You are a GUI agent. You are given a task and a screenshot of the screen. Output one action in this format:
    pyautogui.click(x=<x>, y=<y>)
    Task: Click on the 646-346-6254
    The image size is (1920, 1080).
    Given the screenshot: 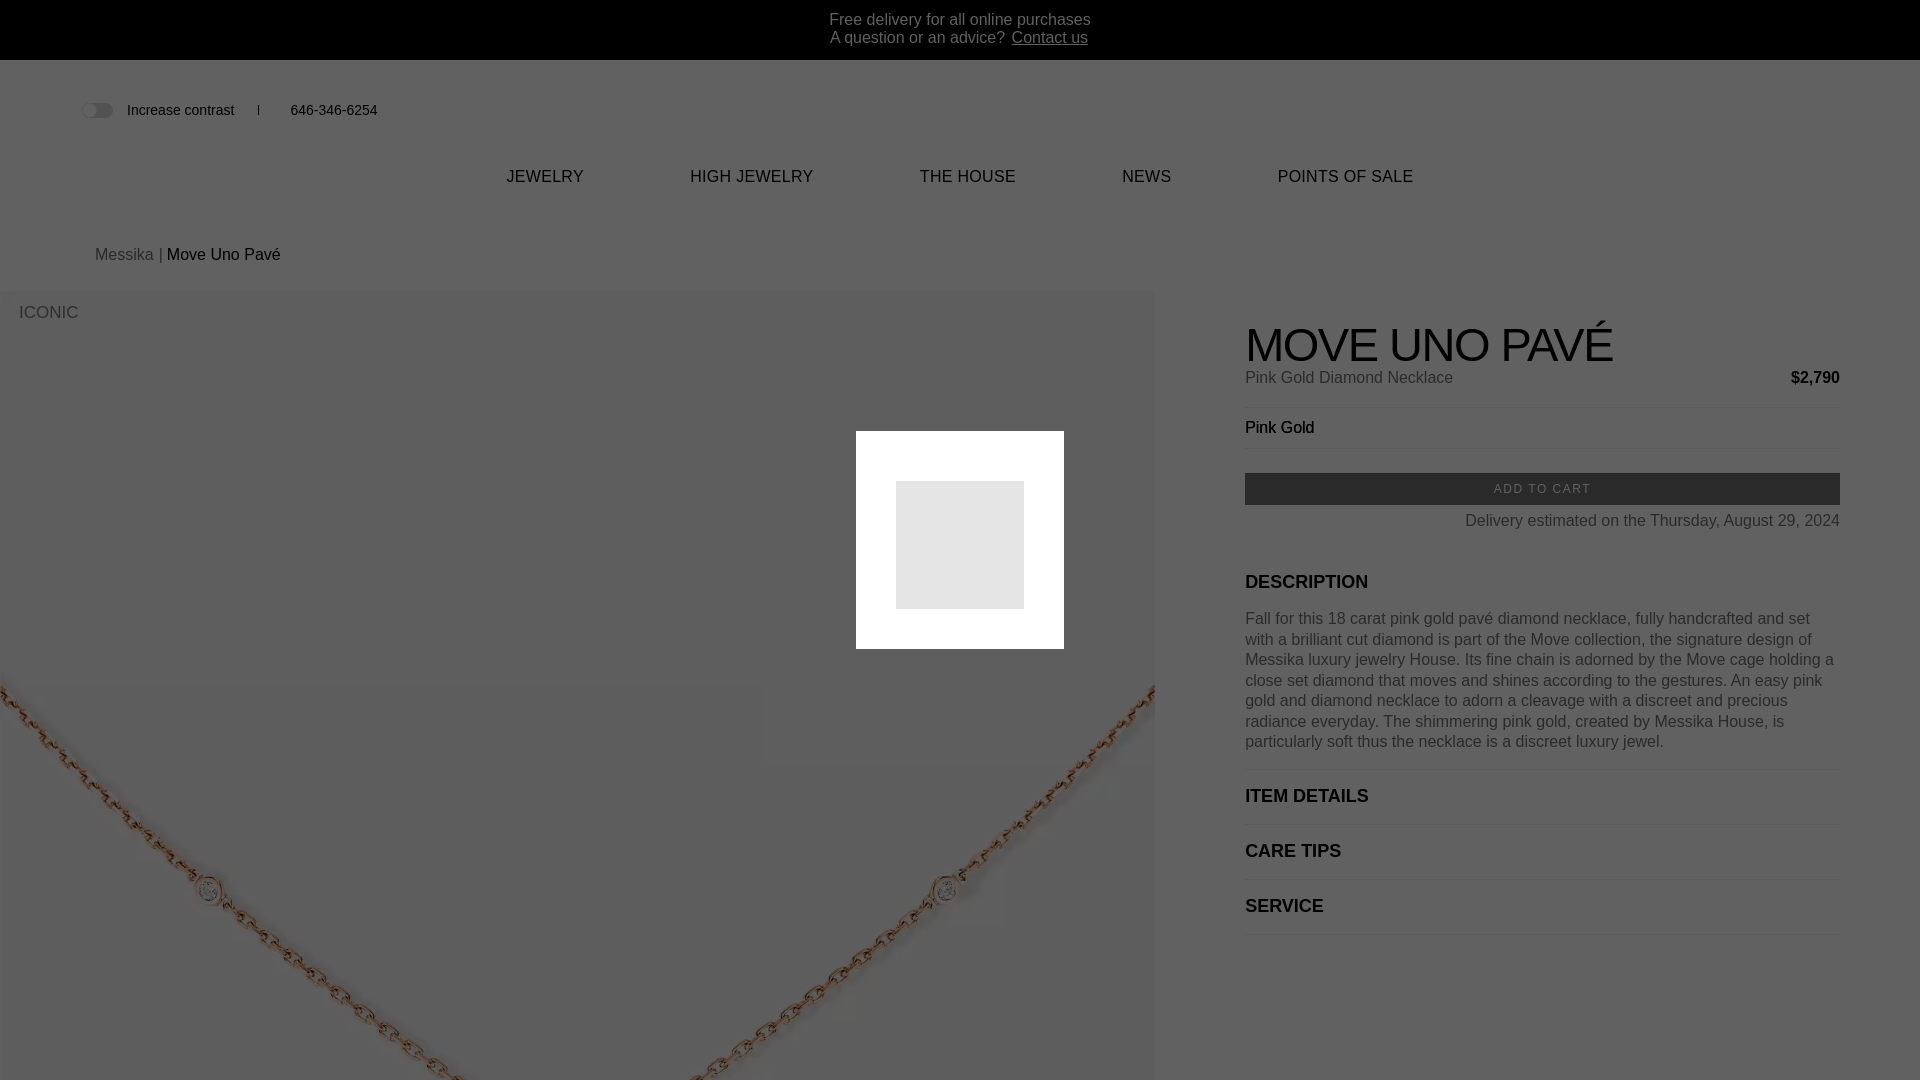 What is the action you would take?
    pyautogui.click(x=332, y=109)
    